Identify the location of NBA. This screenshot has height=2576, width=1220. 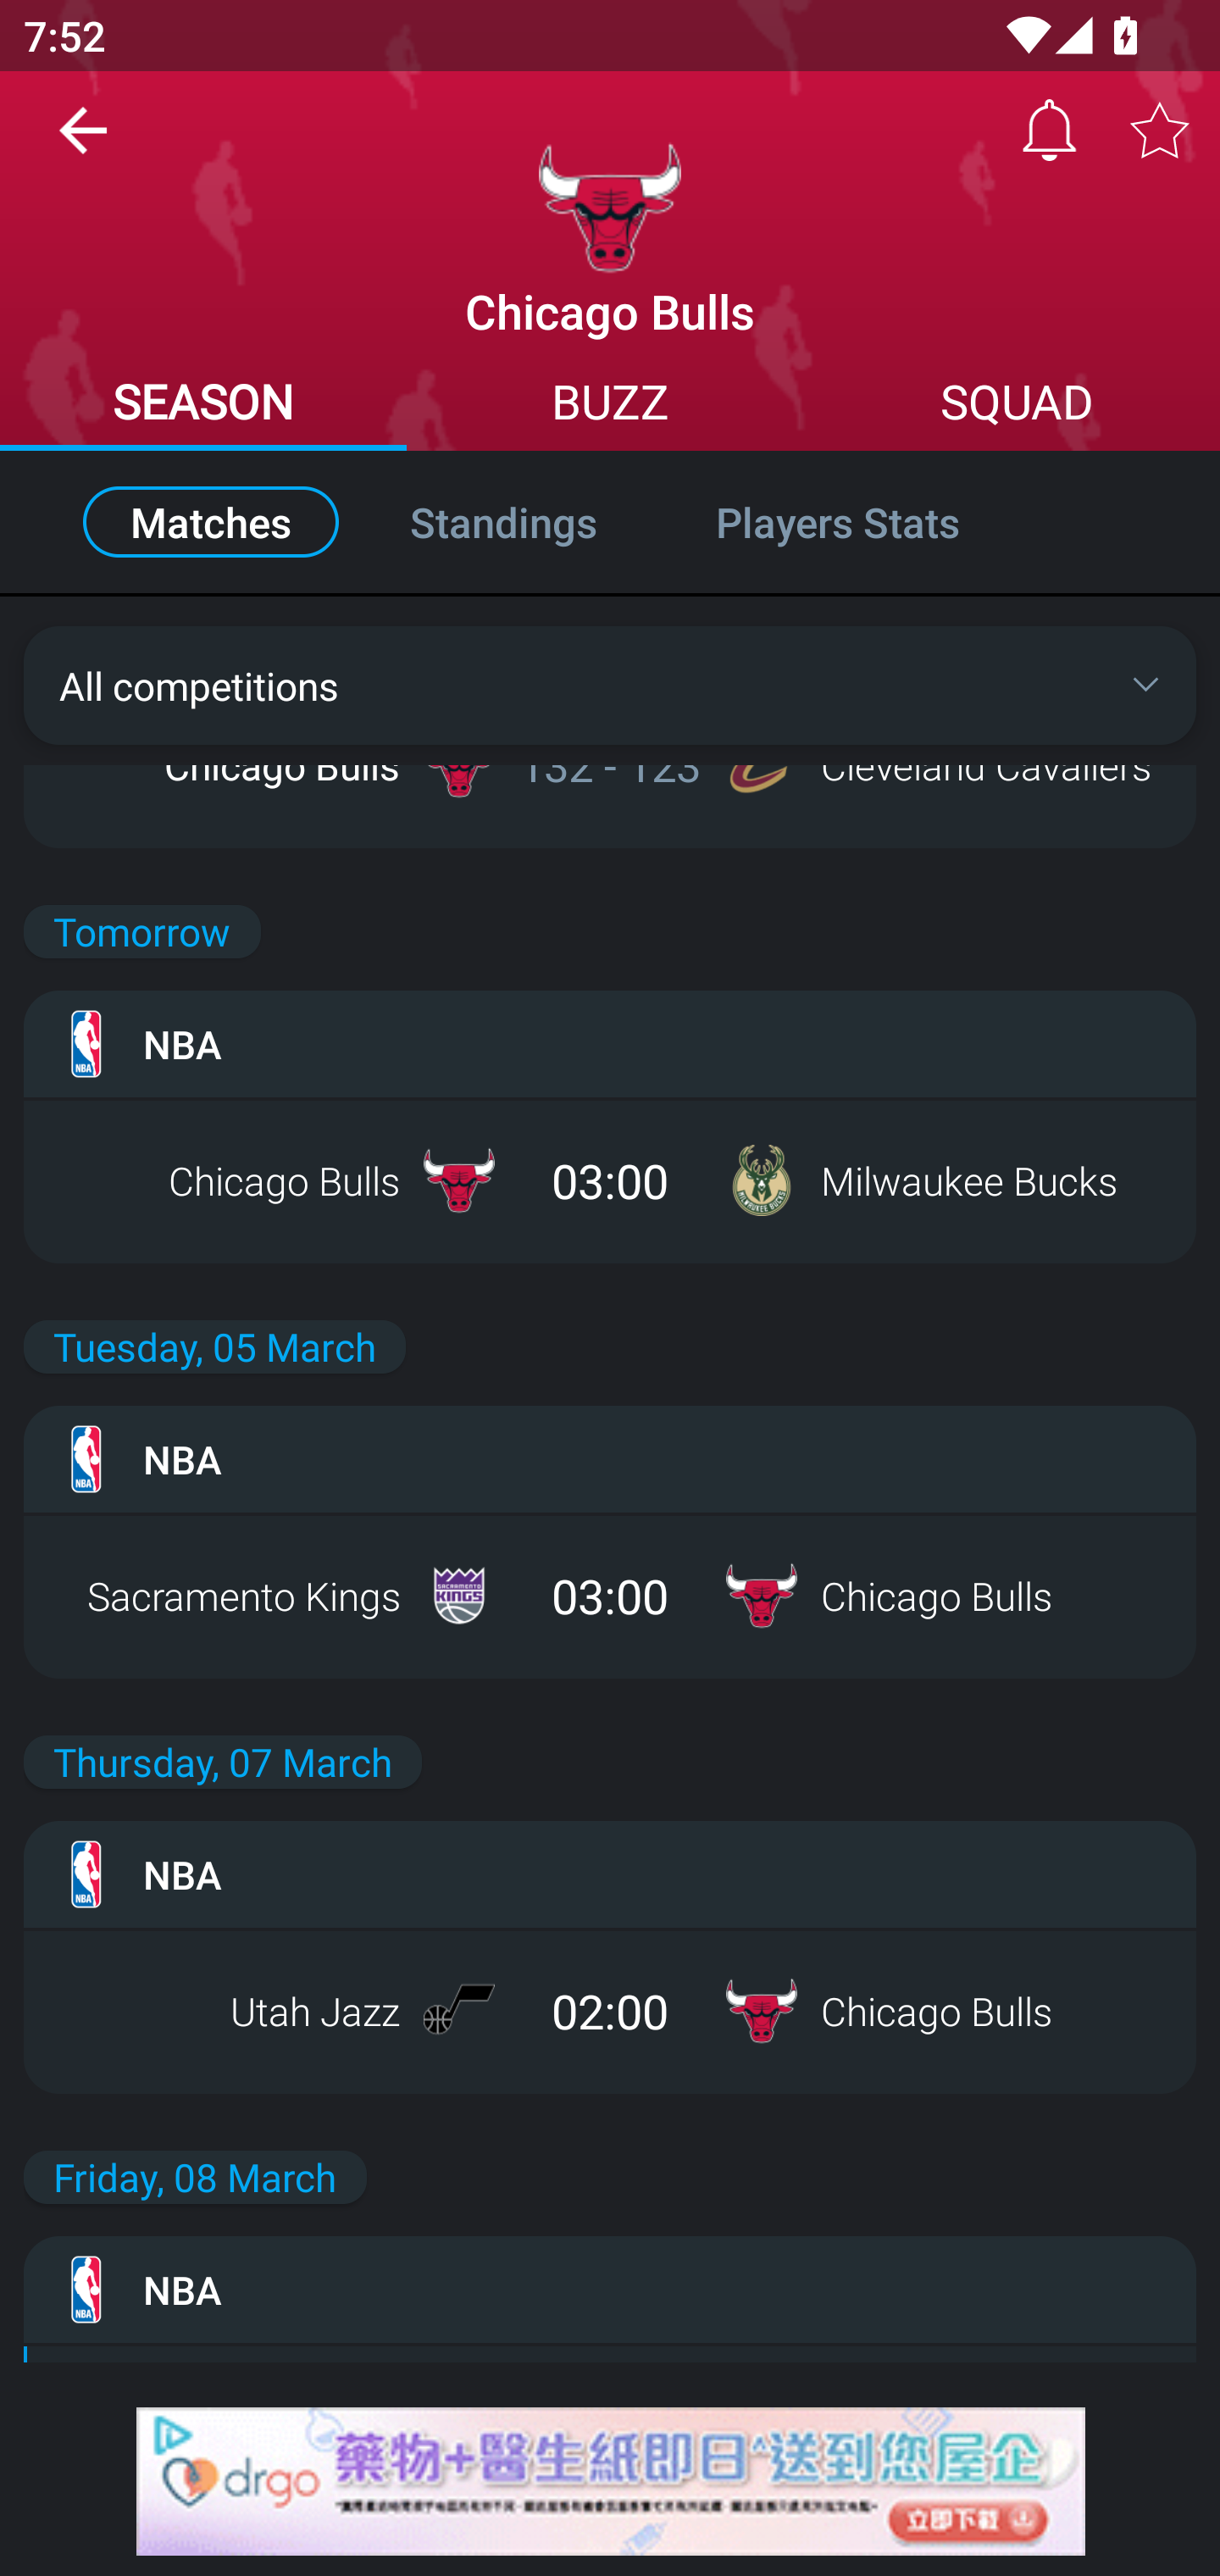
(610, 1459).